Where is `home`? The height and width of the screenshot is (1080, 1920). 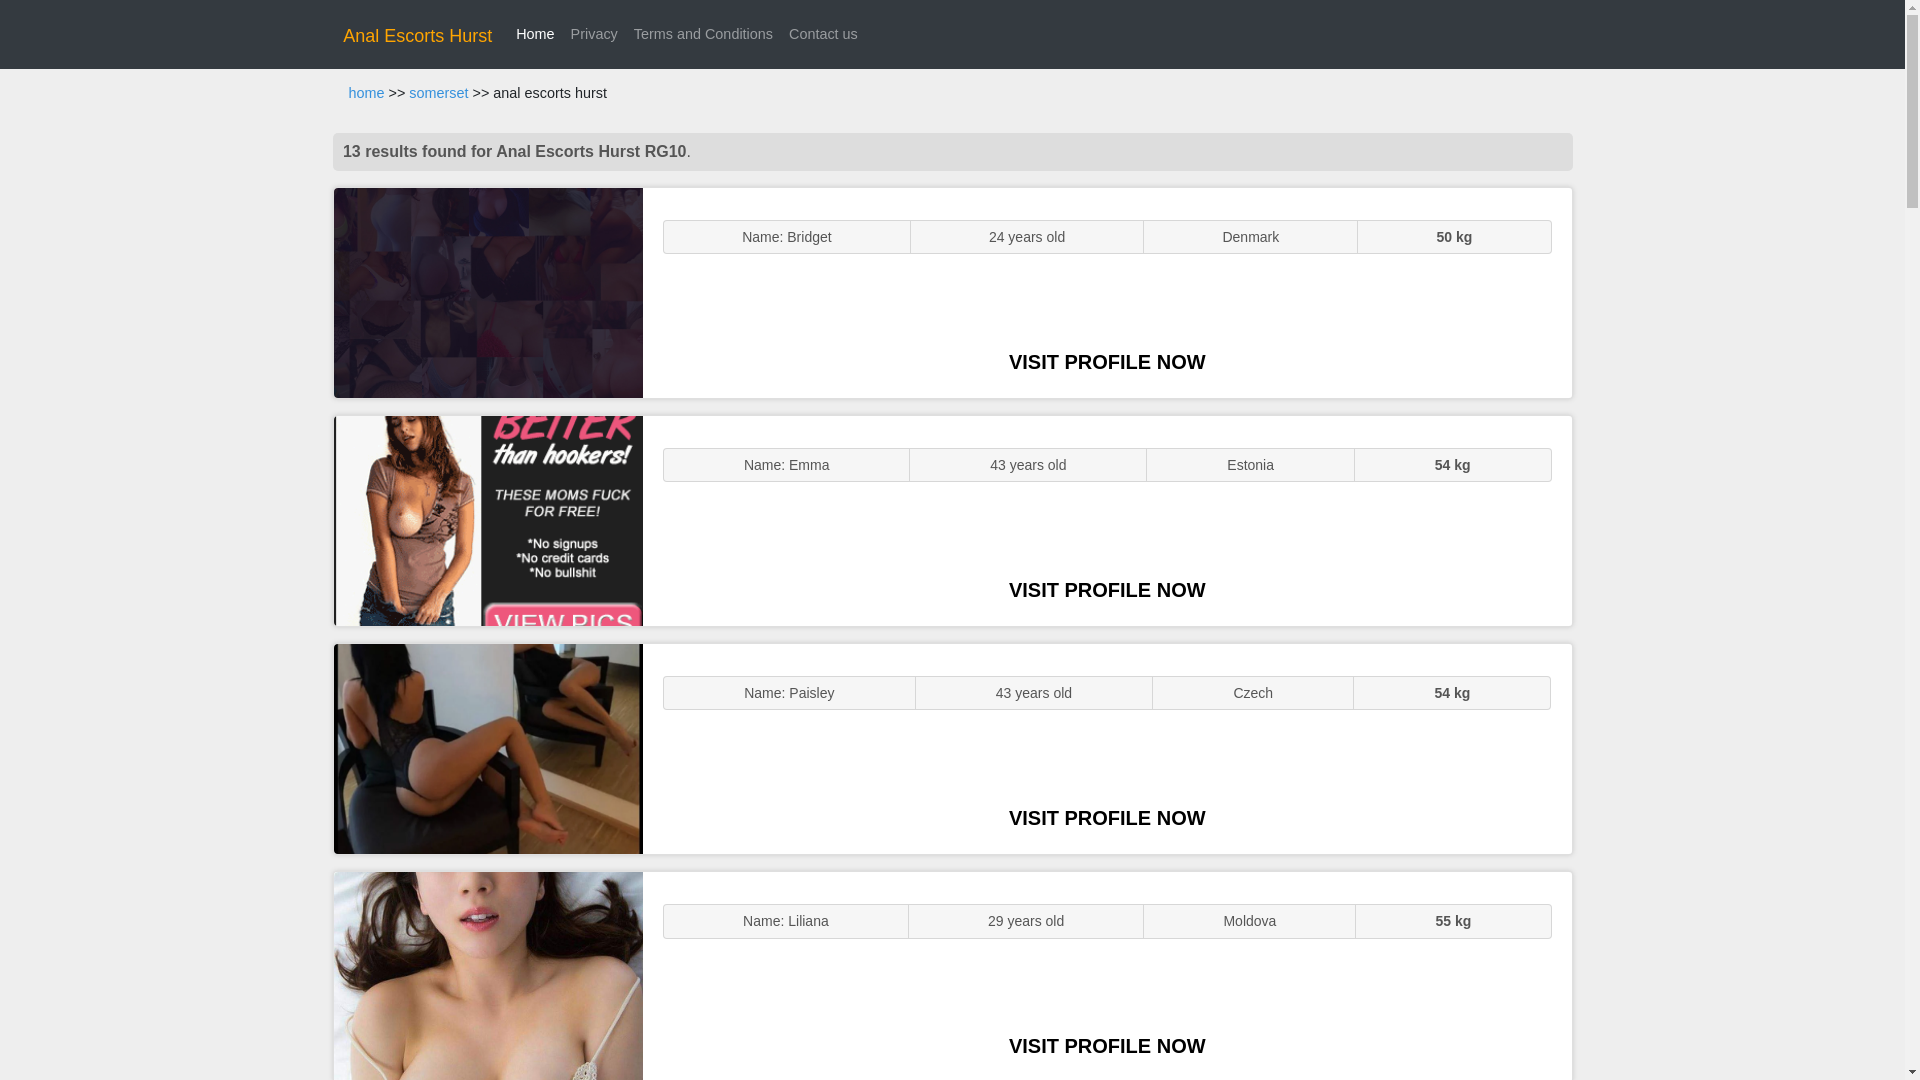 home is located at coordinates (366, 93).